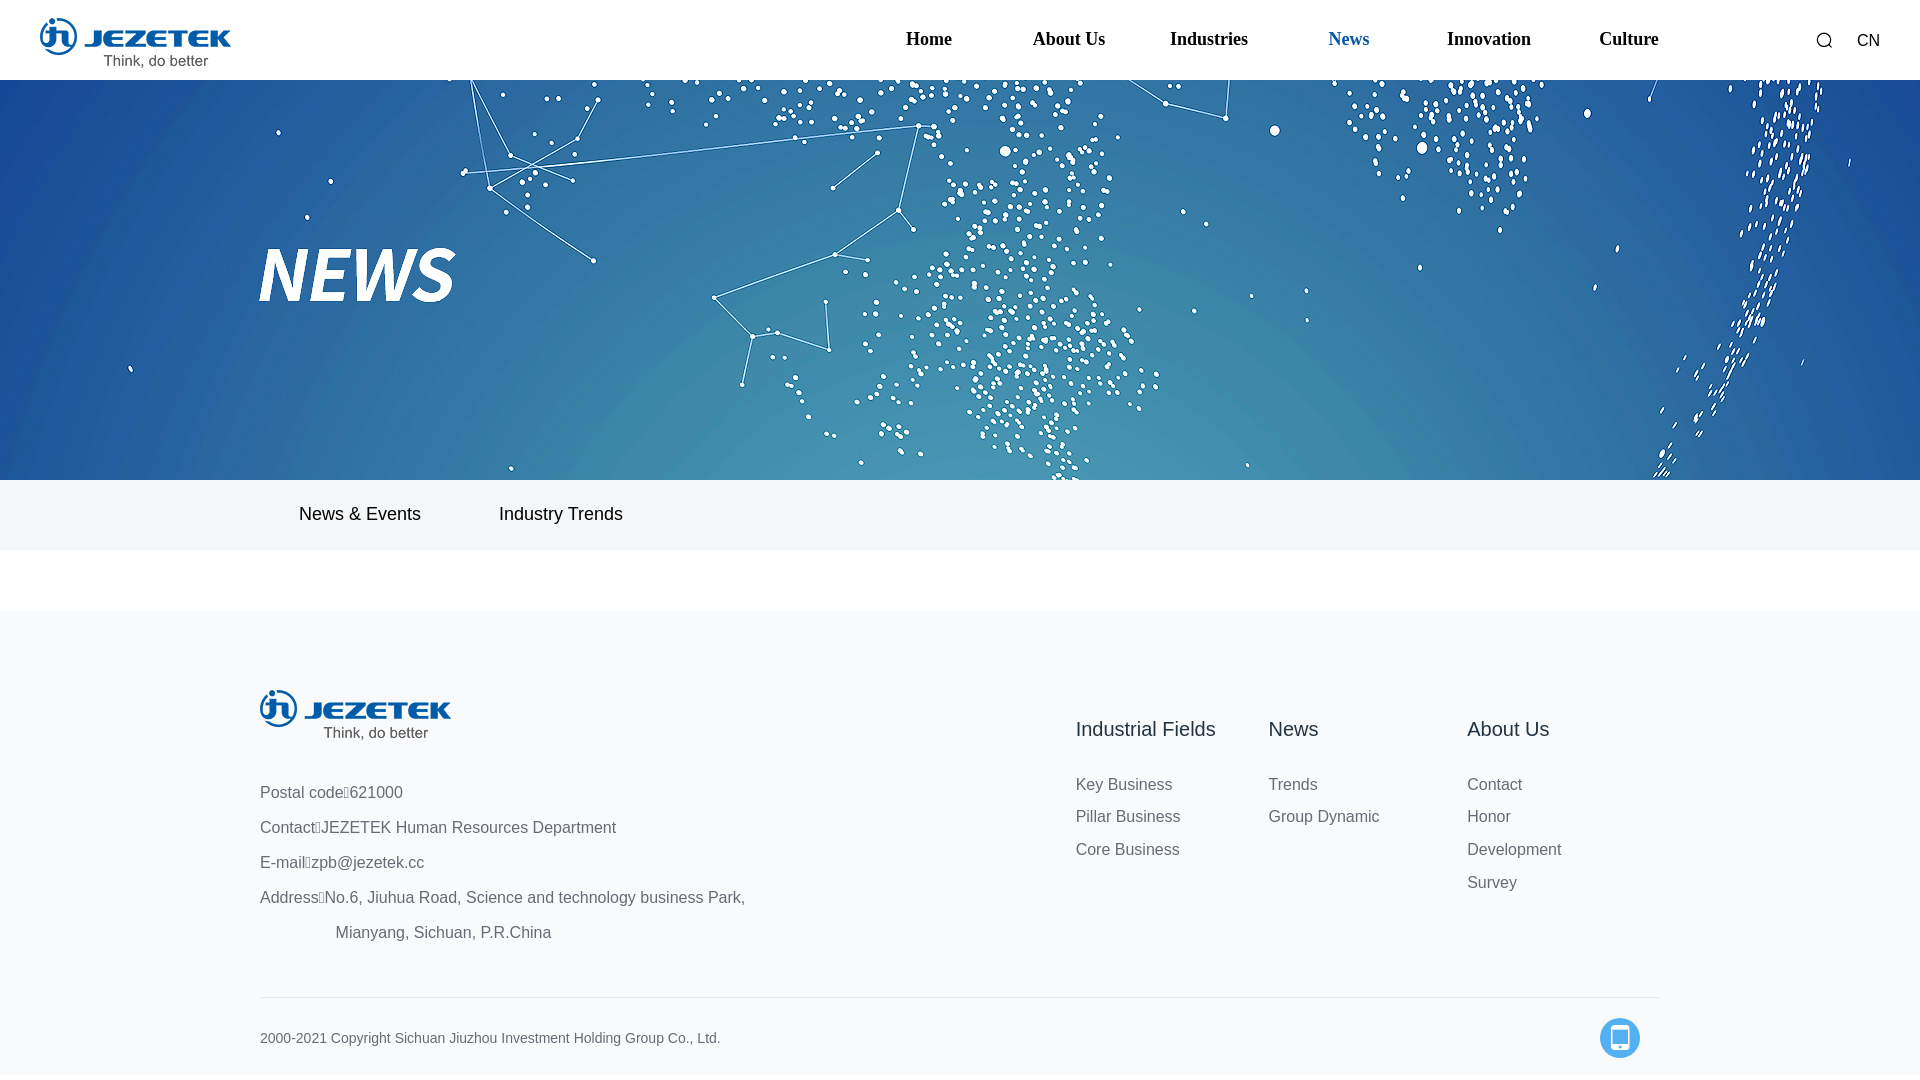  Describe the element at coordinates (1508, 729) in the screenshot. I see `About Us` at that location.